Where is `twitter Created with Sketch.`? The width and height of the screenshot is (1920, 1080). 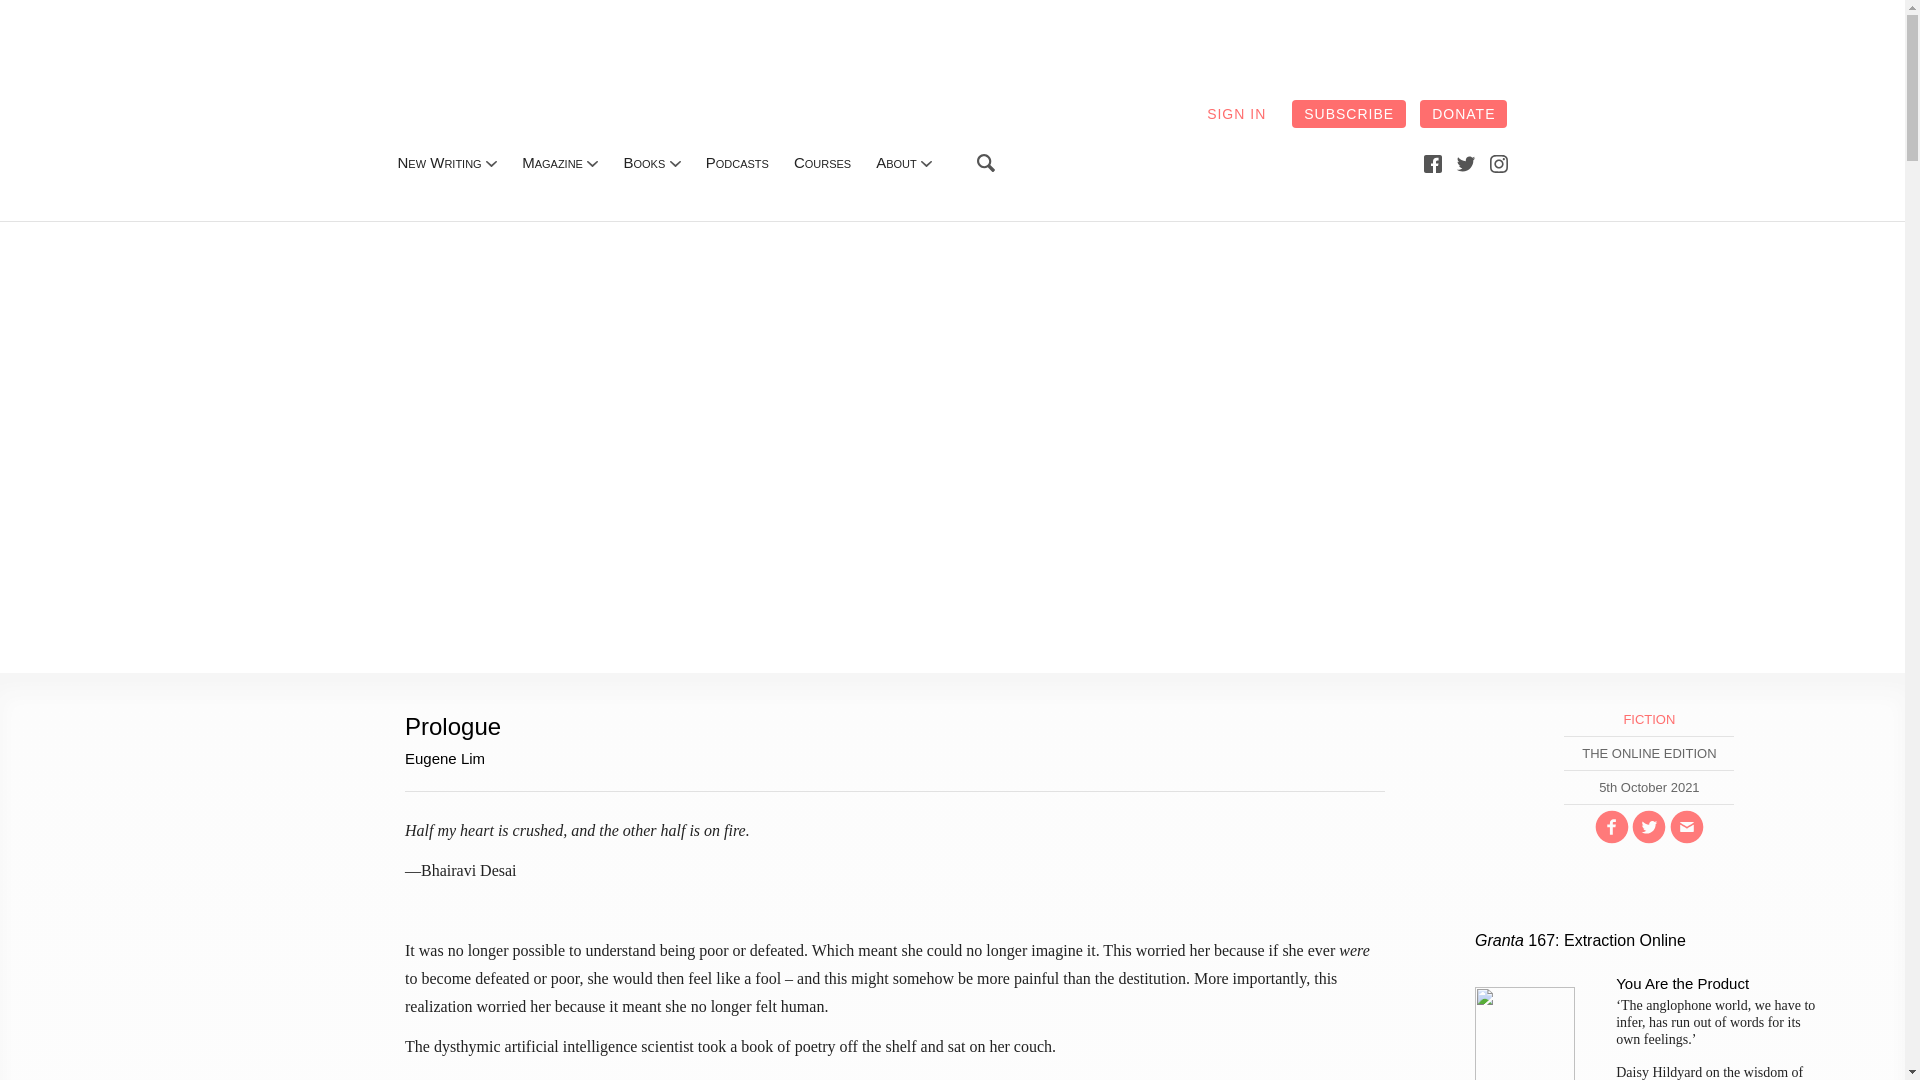 twitter Created with Sketch. is located at coordinates (1466, 162).